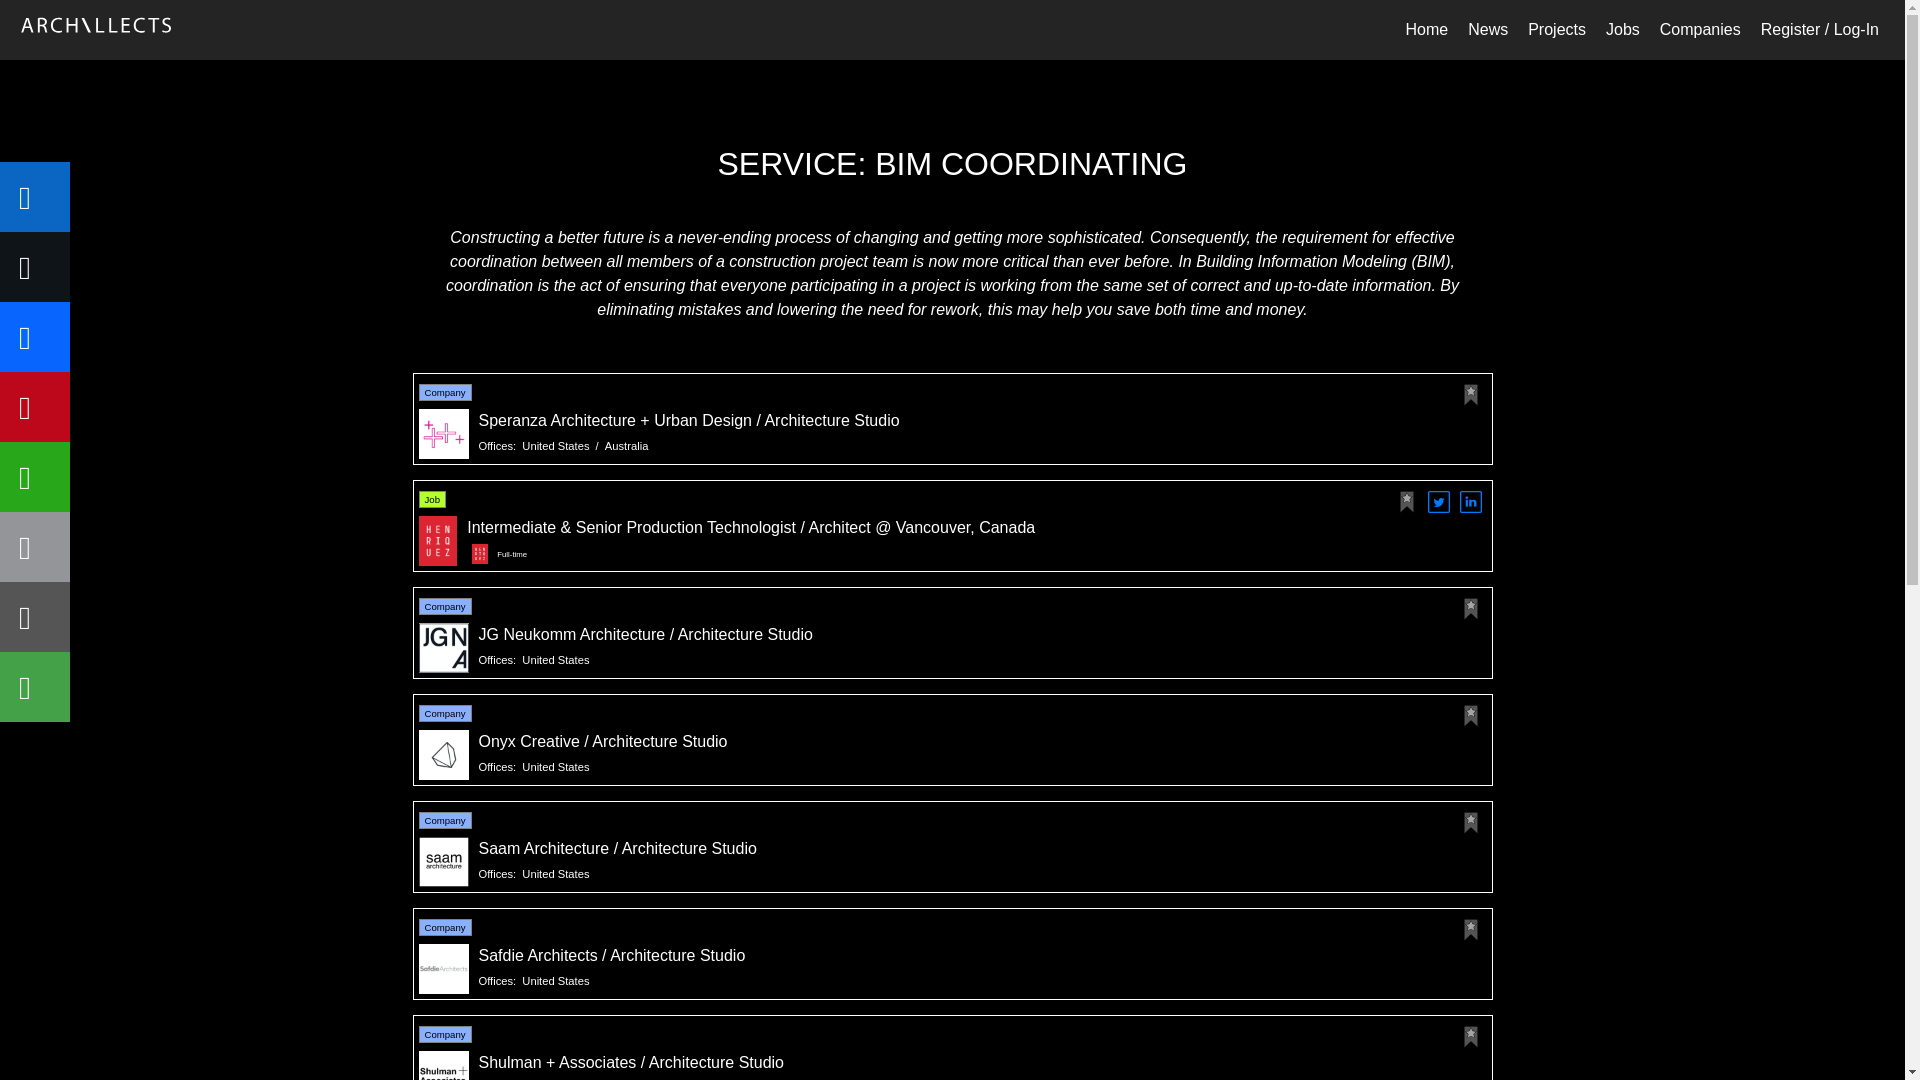 The image size is (1920, 1080). What do you see at coordinates (1700, 29) in the screenshot?
I see `Companies` at bounding box center [1700, 29].